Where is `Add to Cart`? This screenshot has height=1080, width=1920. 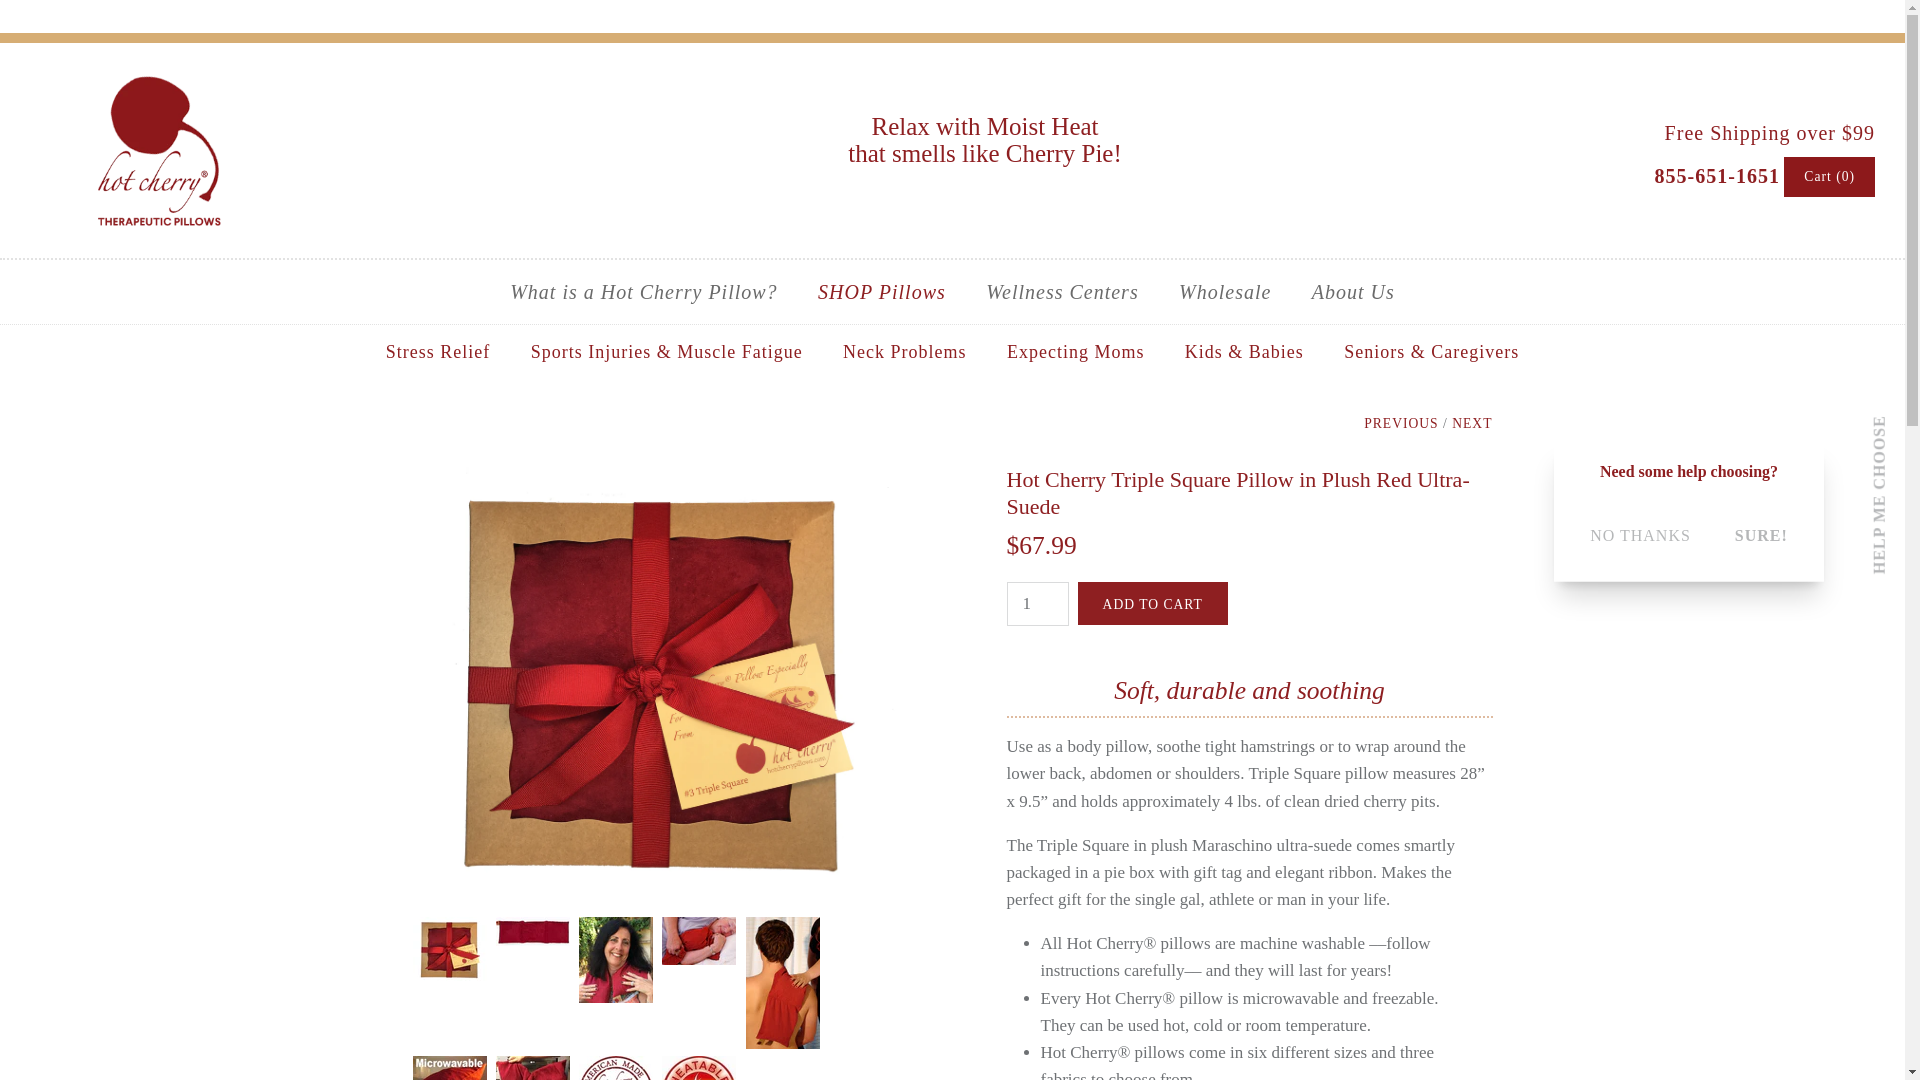
Add to Cart is located at coordinates (1152, 604).